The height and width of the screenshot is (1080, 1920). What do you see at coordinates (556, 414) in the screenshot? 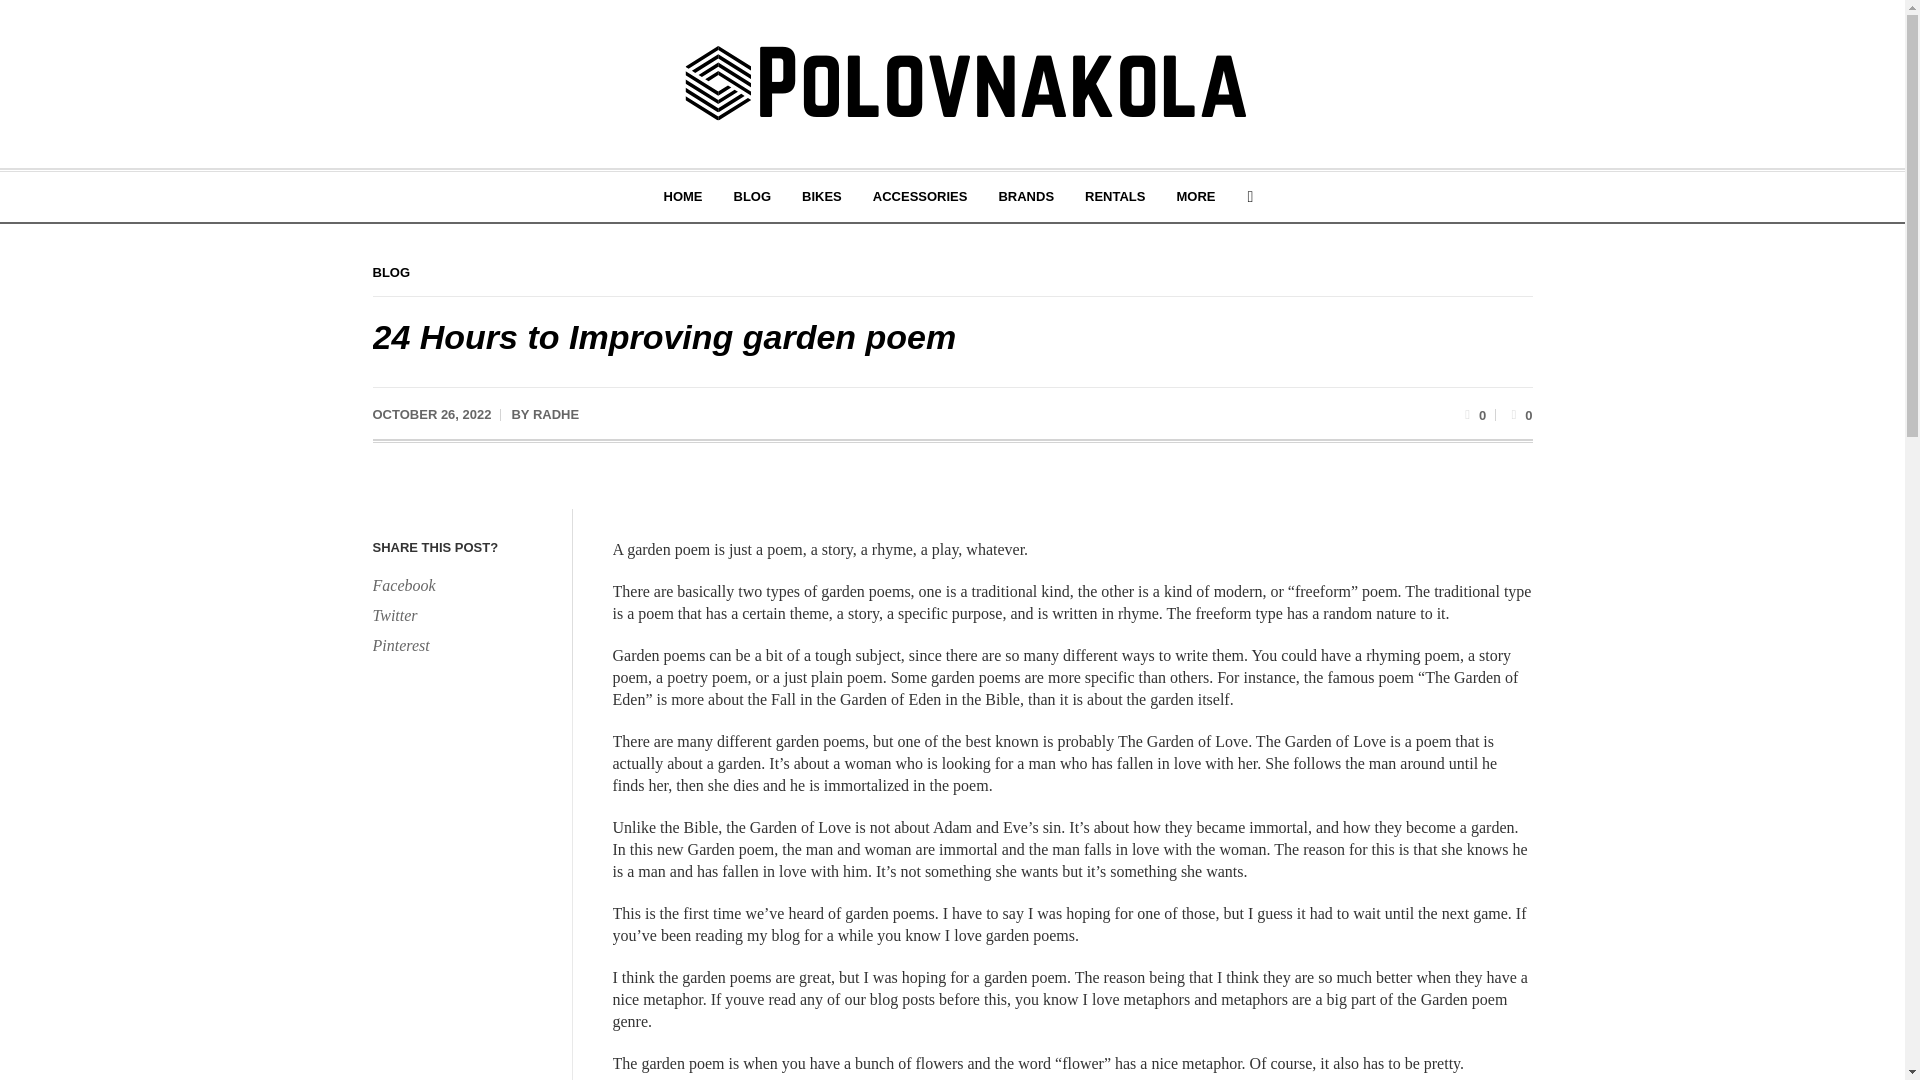
I see `Posts by Radhe` at bounding box center [556, 414].